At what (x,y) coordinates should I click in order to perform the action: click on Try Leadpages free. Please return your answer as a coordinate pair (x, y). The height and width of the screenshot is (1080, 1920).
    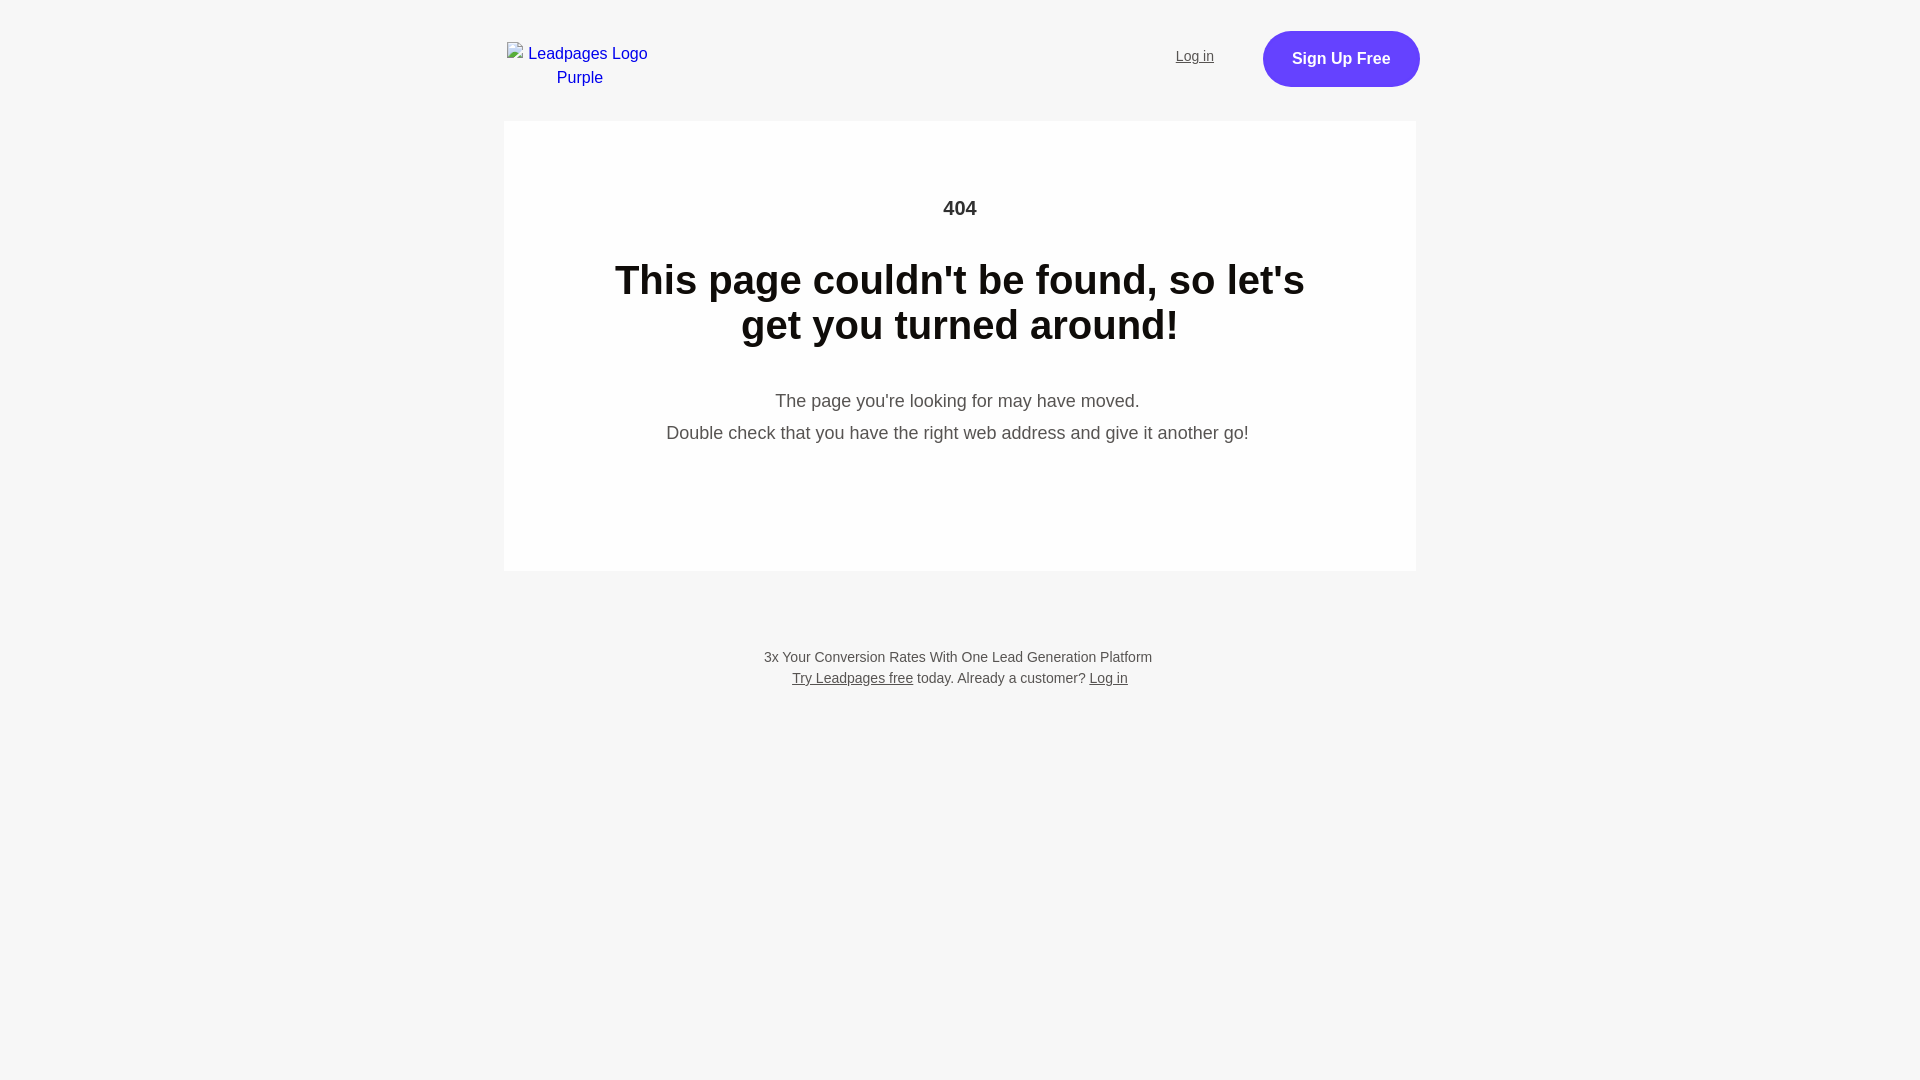
    Looking at the image, I should click on (852, 677).